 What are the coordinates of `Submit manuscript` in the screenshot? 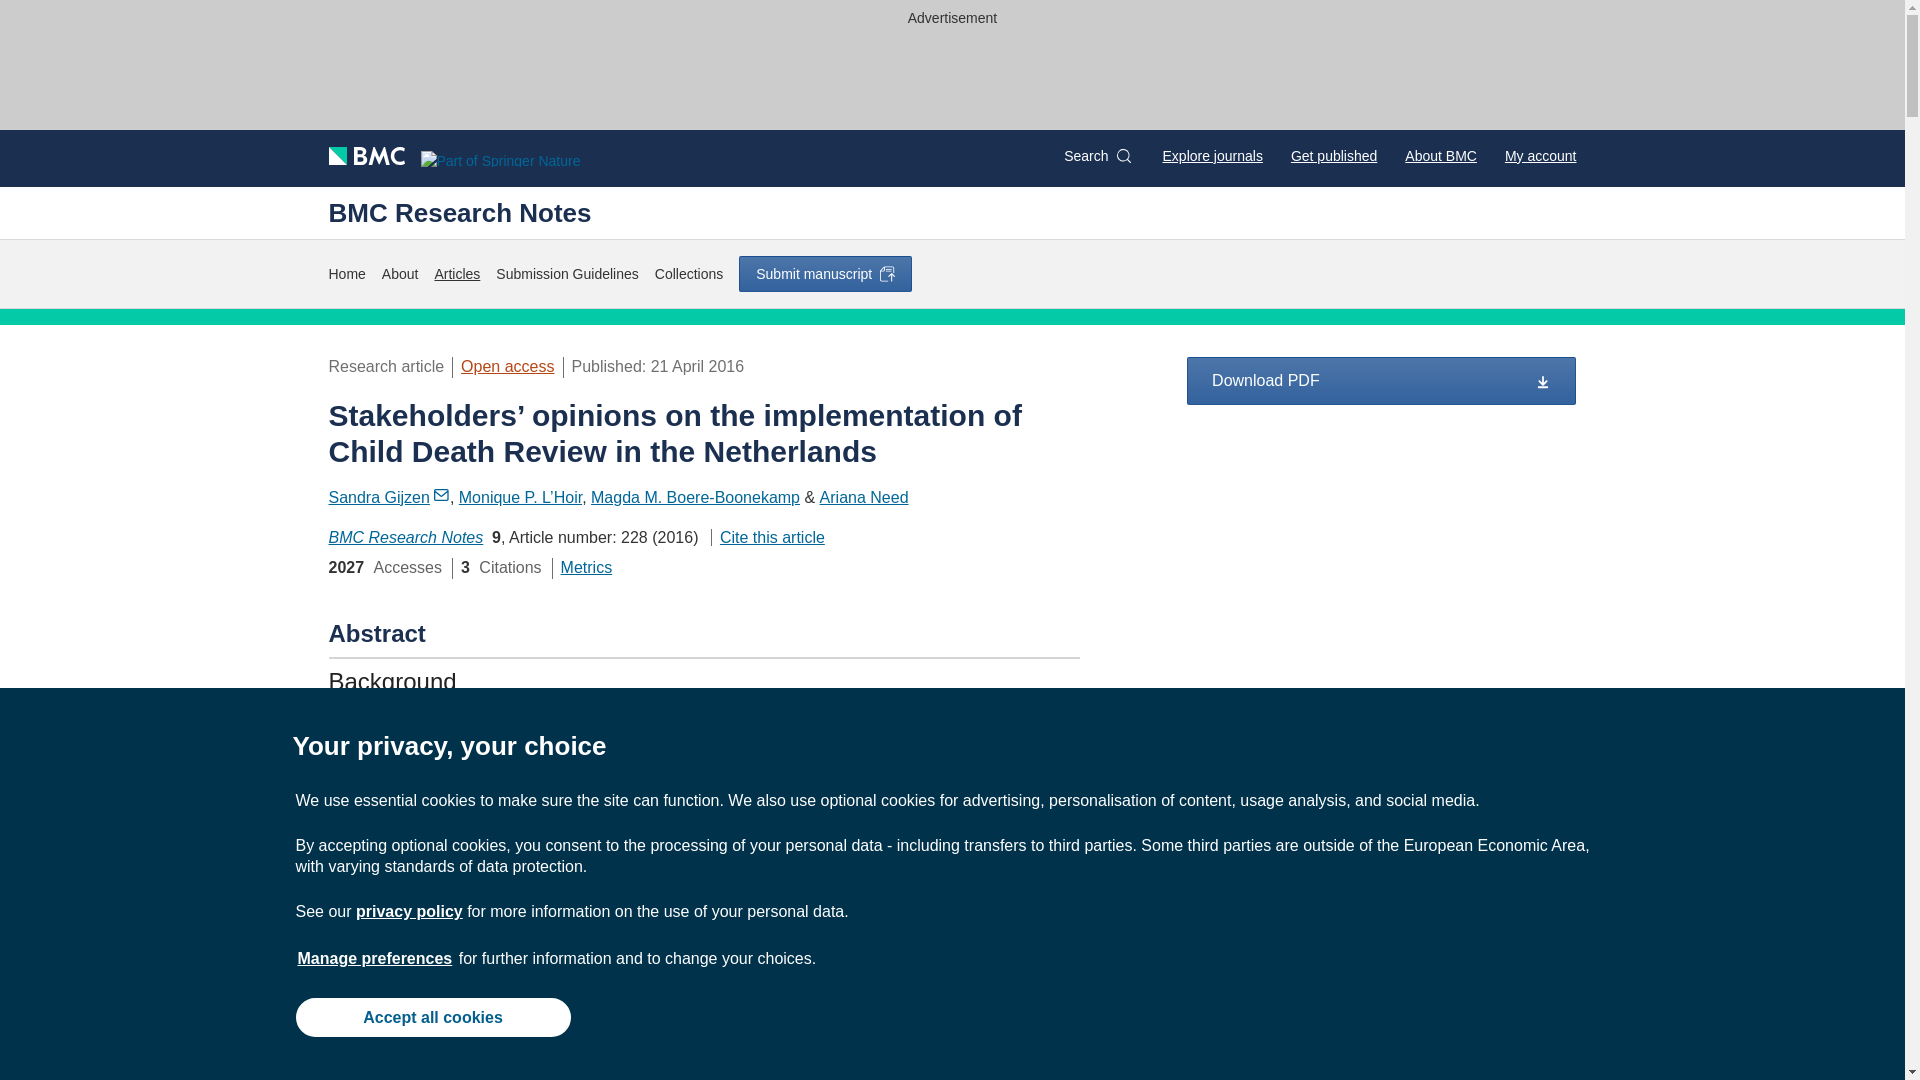 It's located at (826, 273).